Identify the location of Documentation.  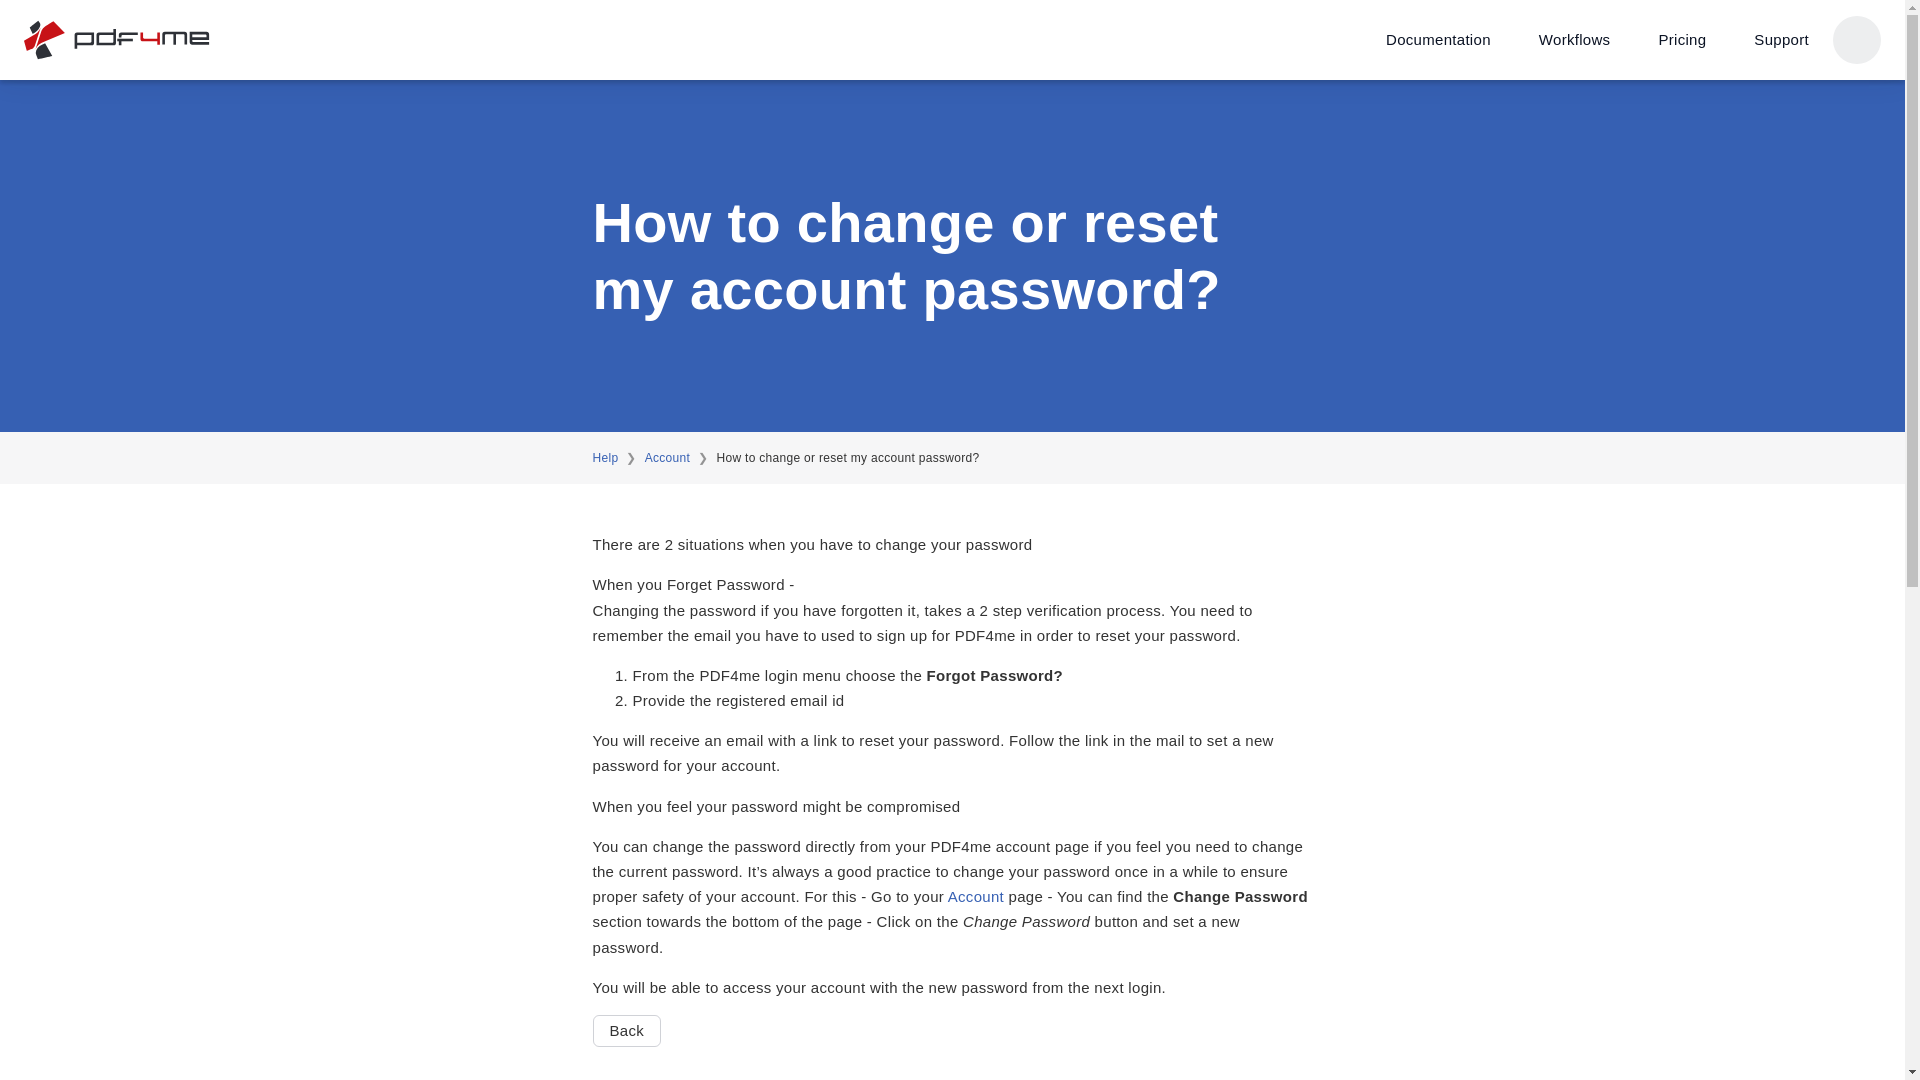
(1438, 40).